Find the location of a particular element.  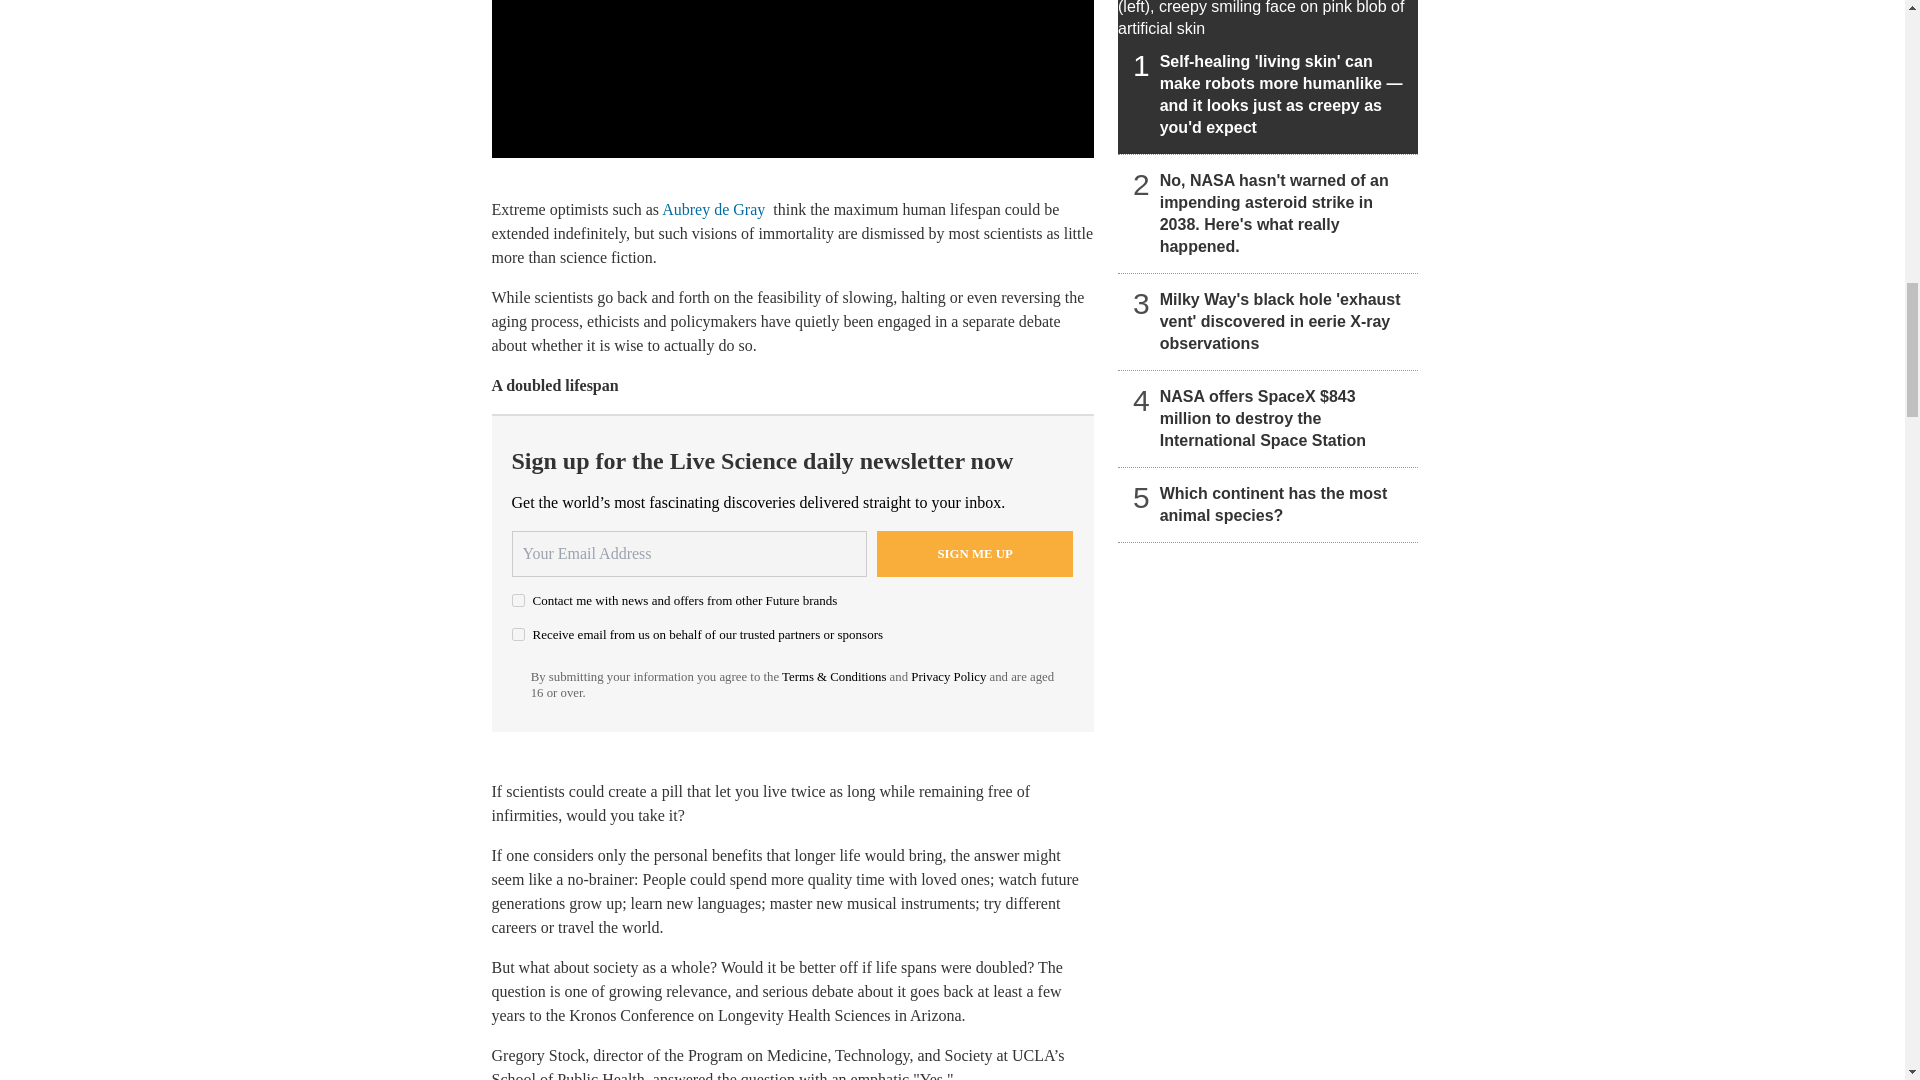

on is located at coordinates (518, 600).